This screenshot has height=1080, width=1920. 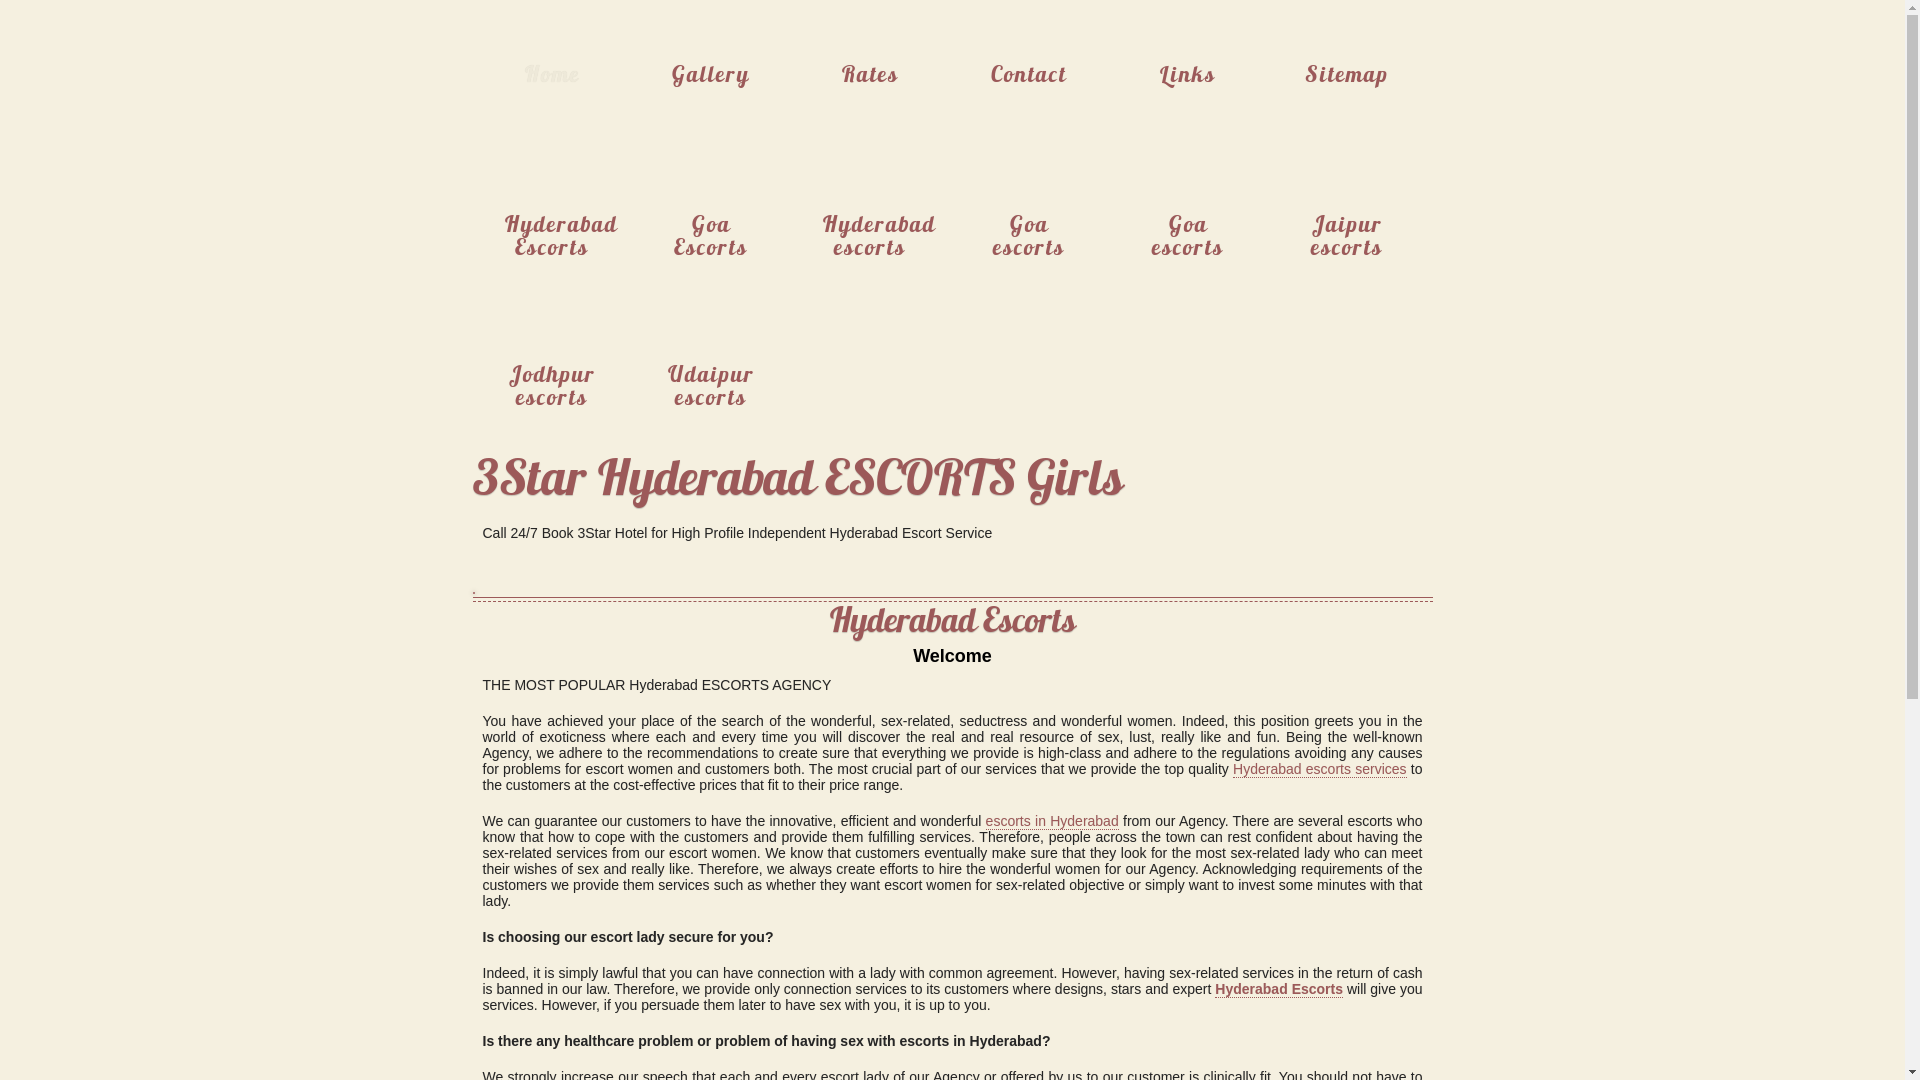 What do you see at coordinates (870, 225) in the screenshot?
I see `Hyderabad escorts` at bounding box center [870, 225].